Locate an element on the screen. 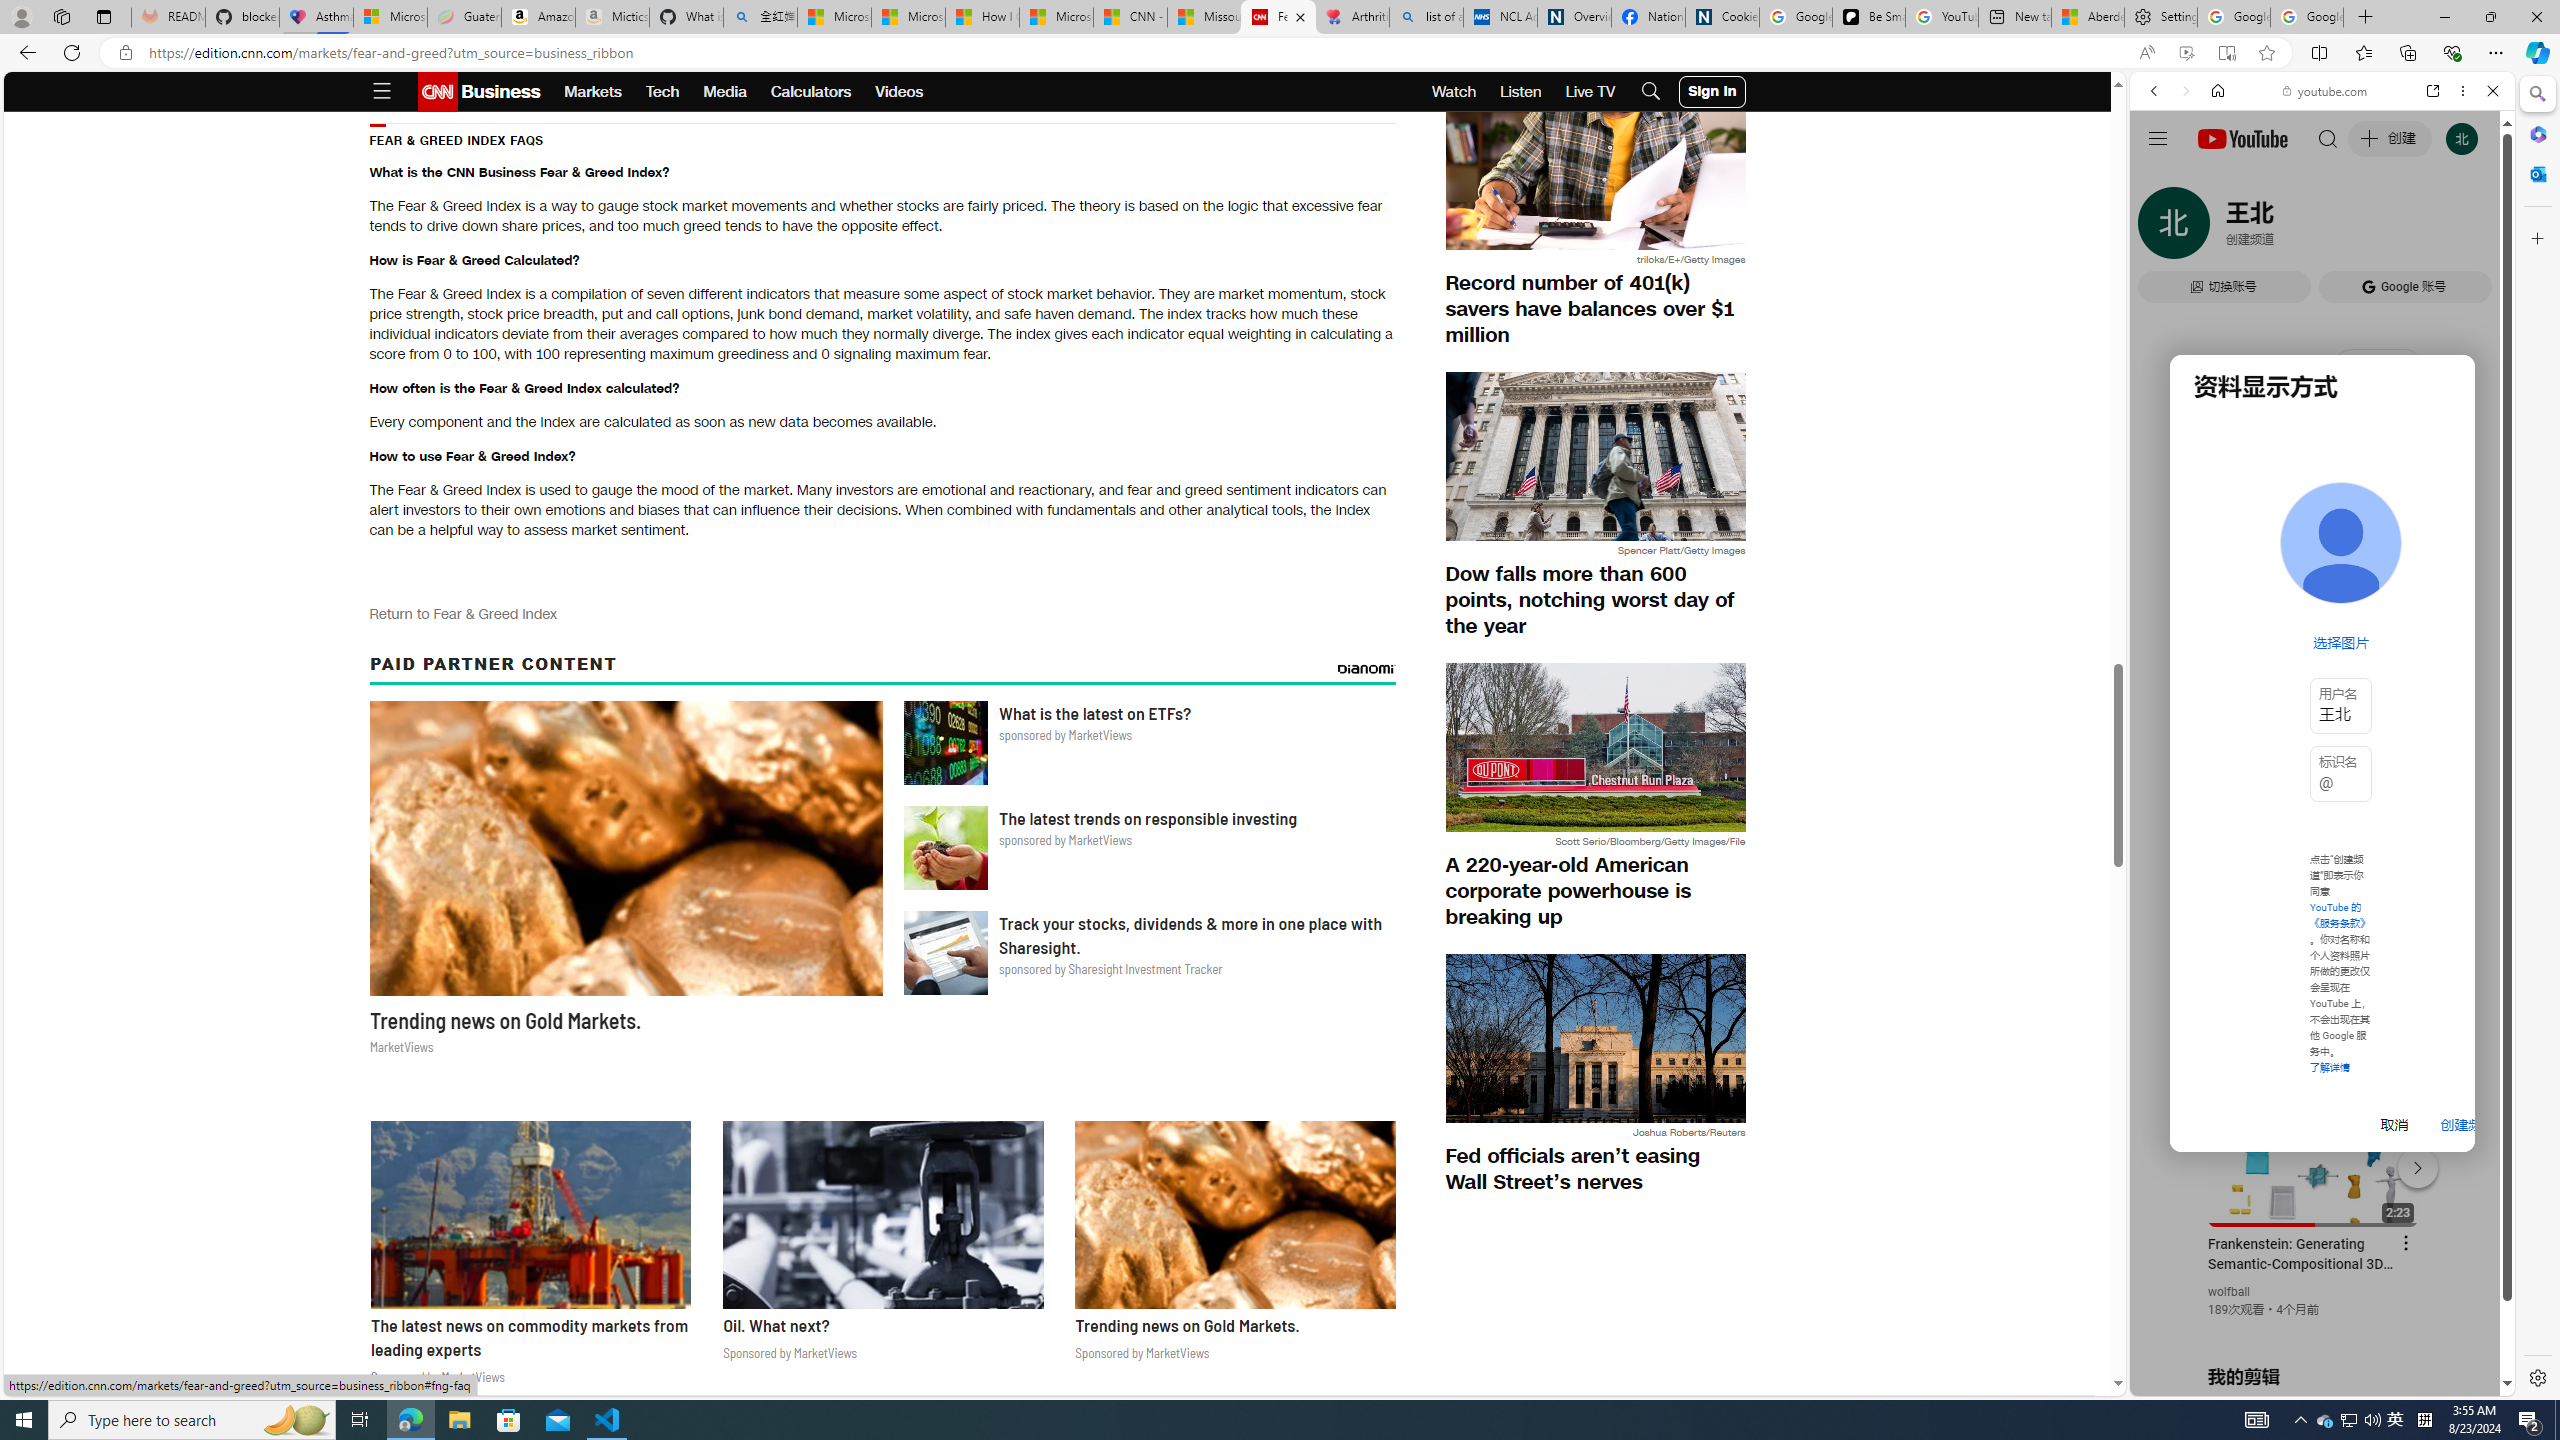 This screenshot has height=1440, width=2560. you is located at coordinates (2314, 1328).